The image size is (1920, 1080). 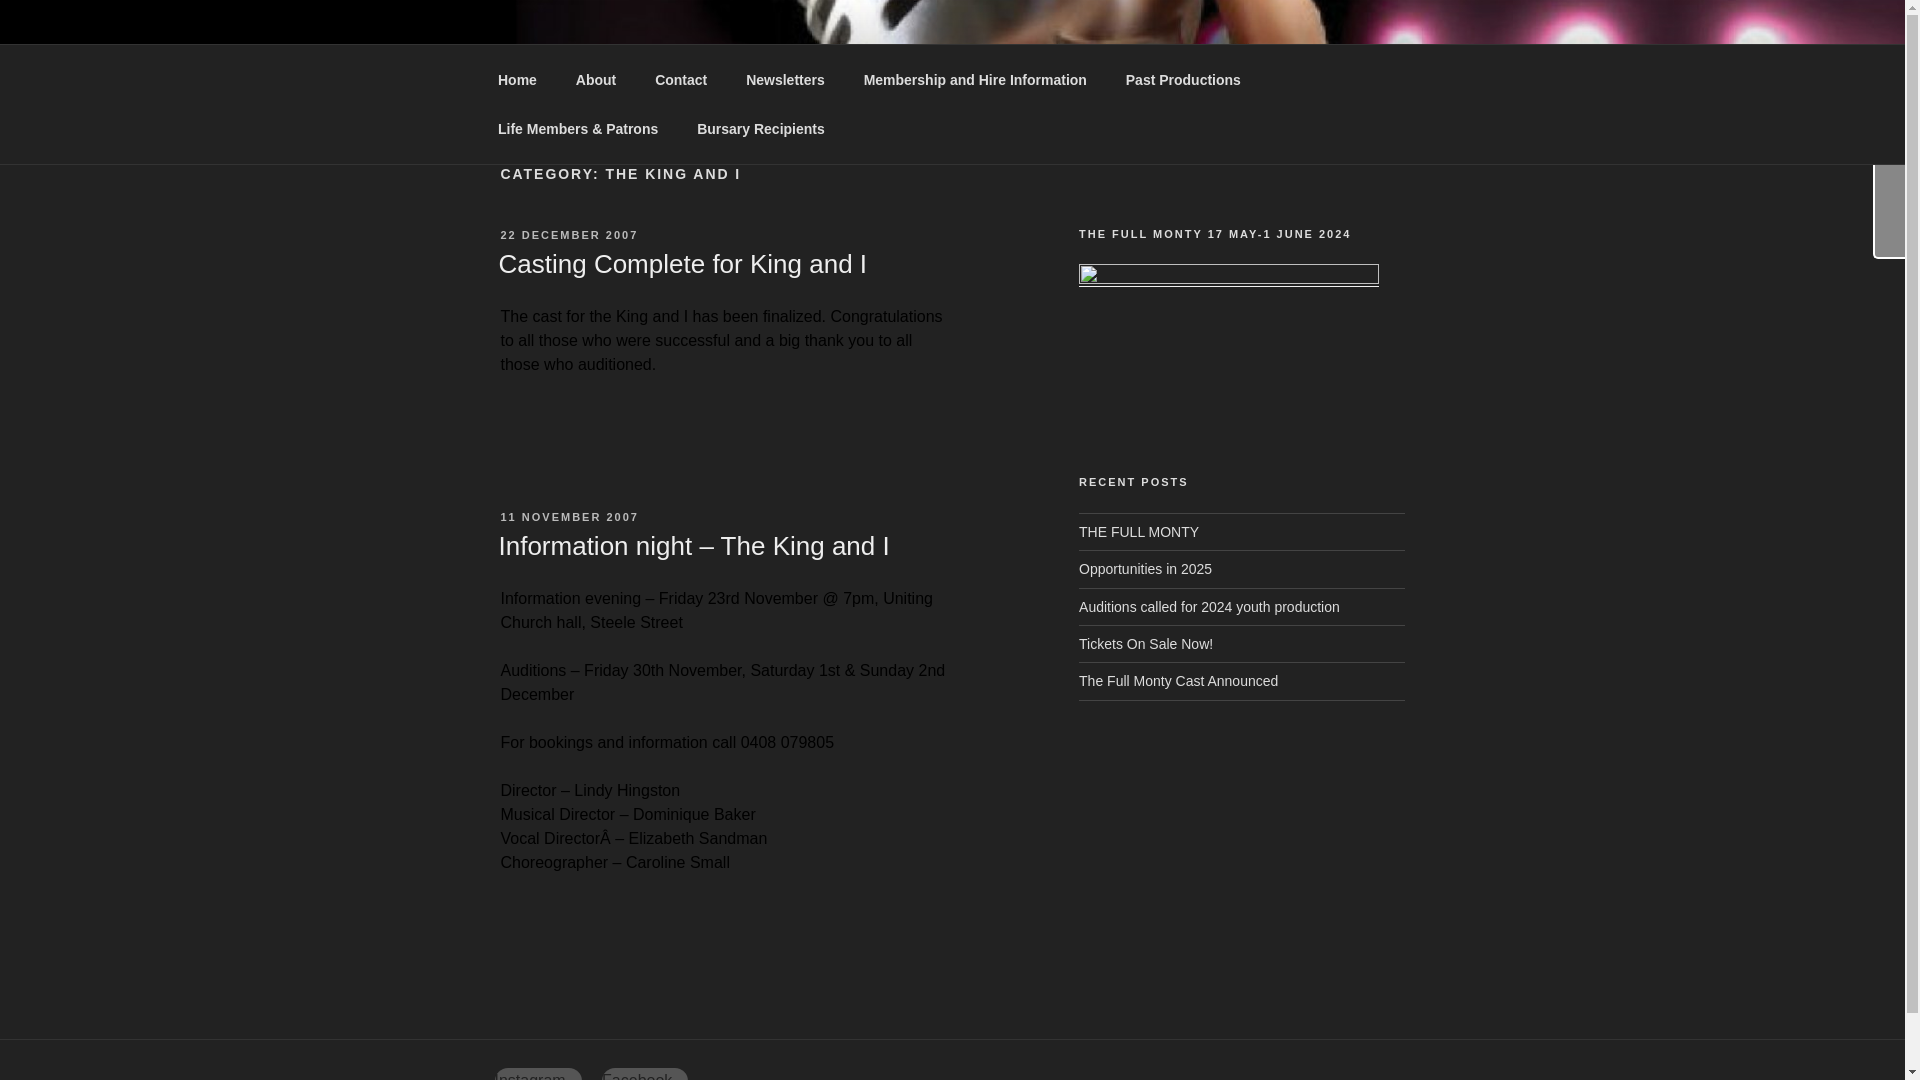 I want to click on Newsletters, so click(x=786, y=80).